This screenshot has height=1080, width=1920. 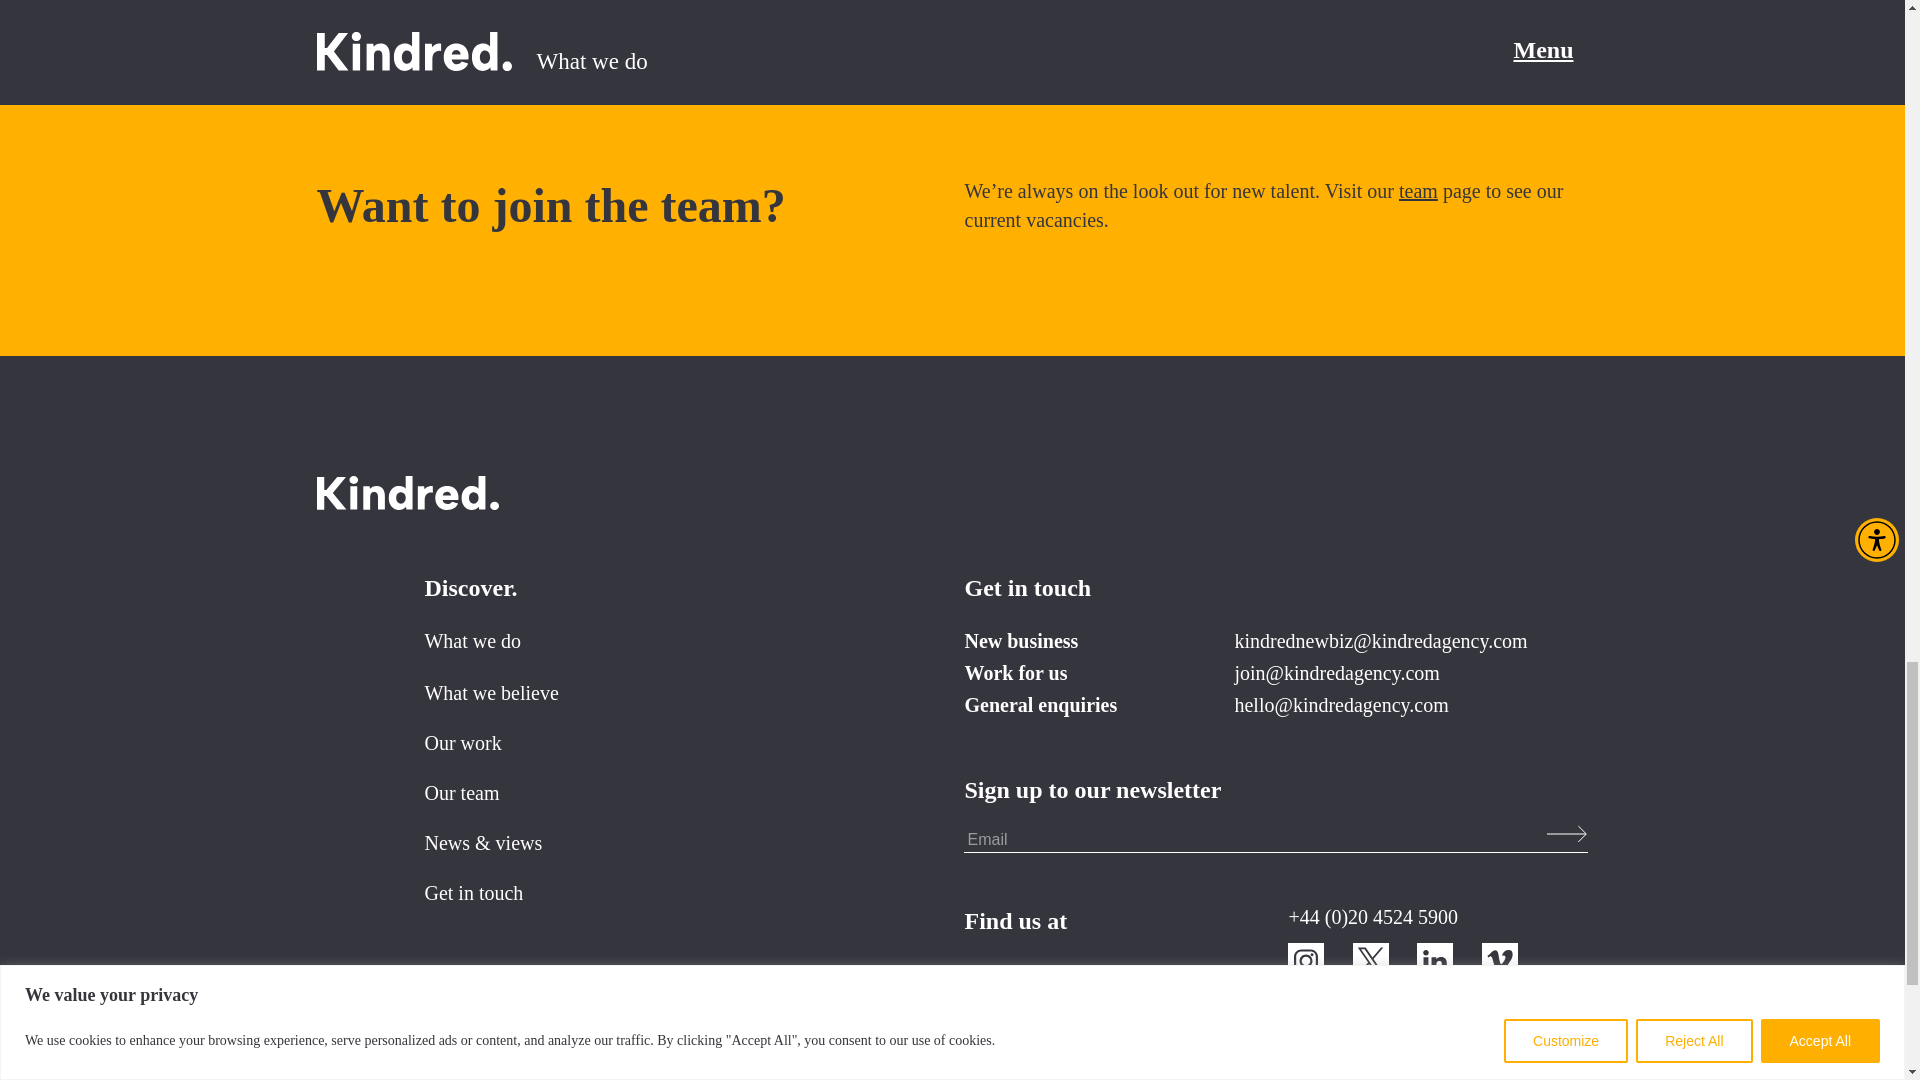 I want to click on Our work, so click(x=462, y=742).